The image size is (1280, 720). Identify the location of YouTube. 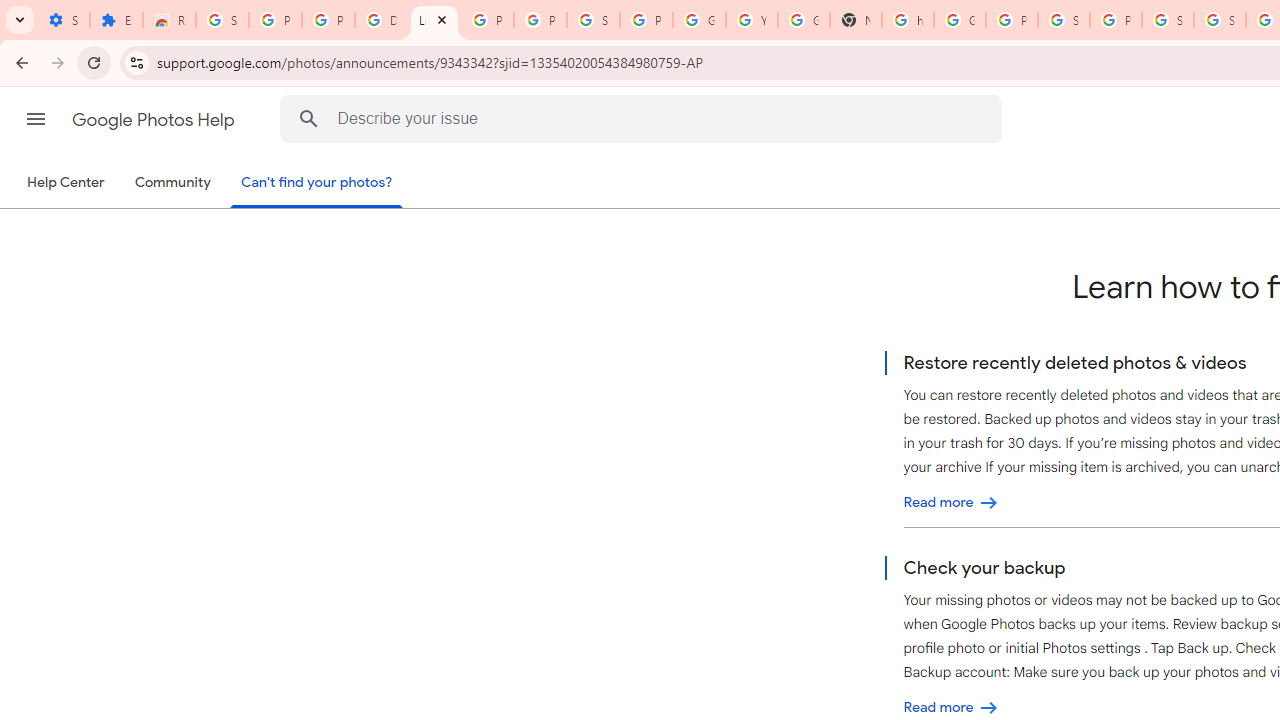
(752, 20).